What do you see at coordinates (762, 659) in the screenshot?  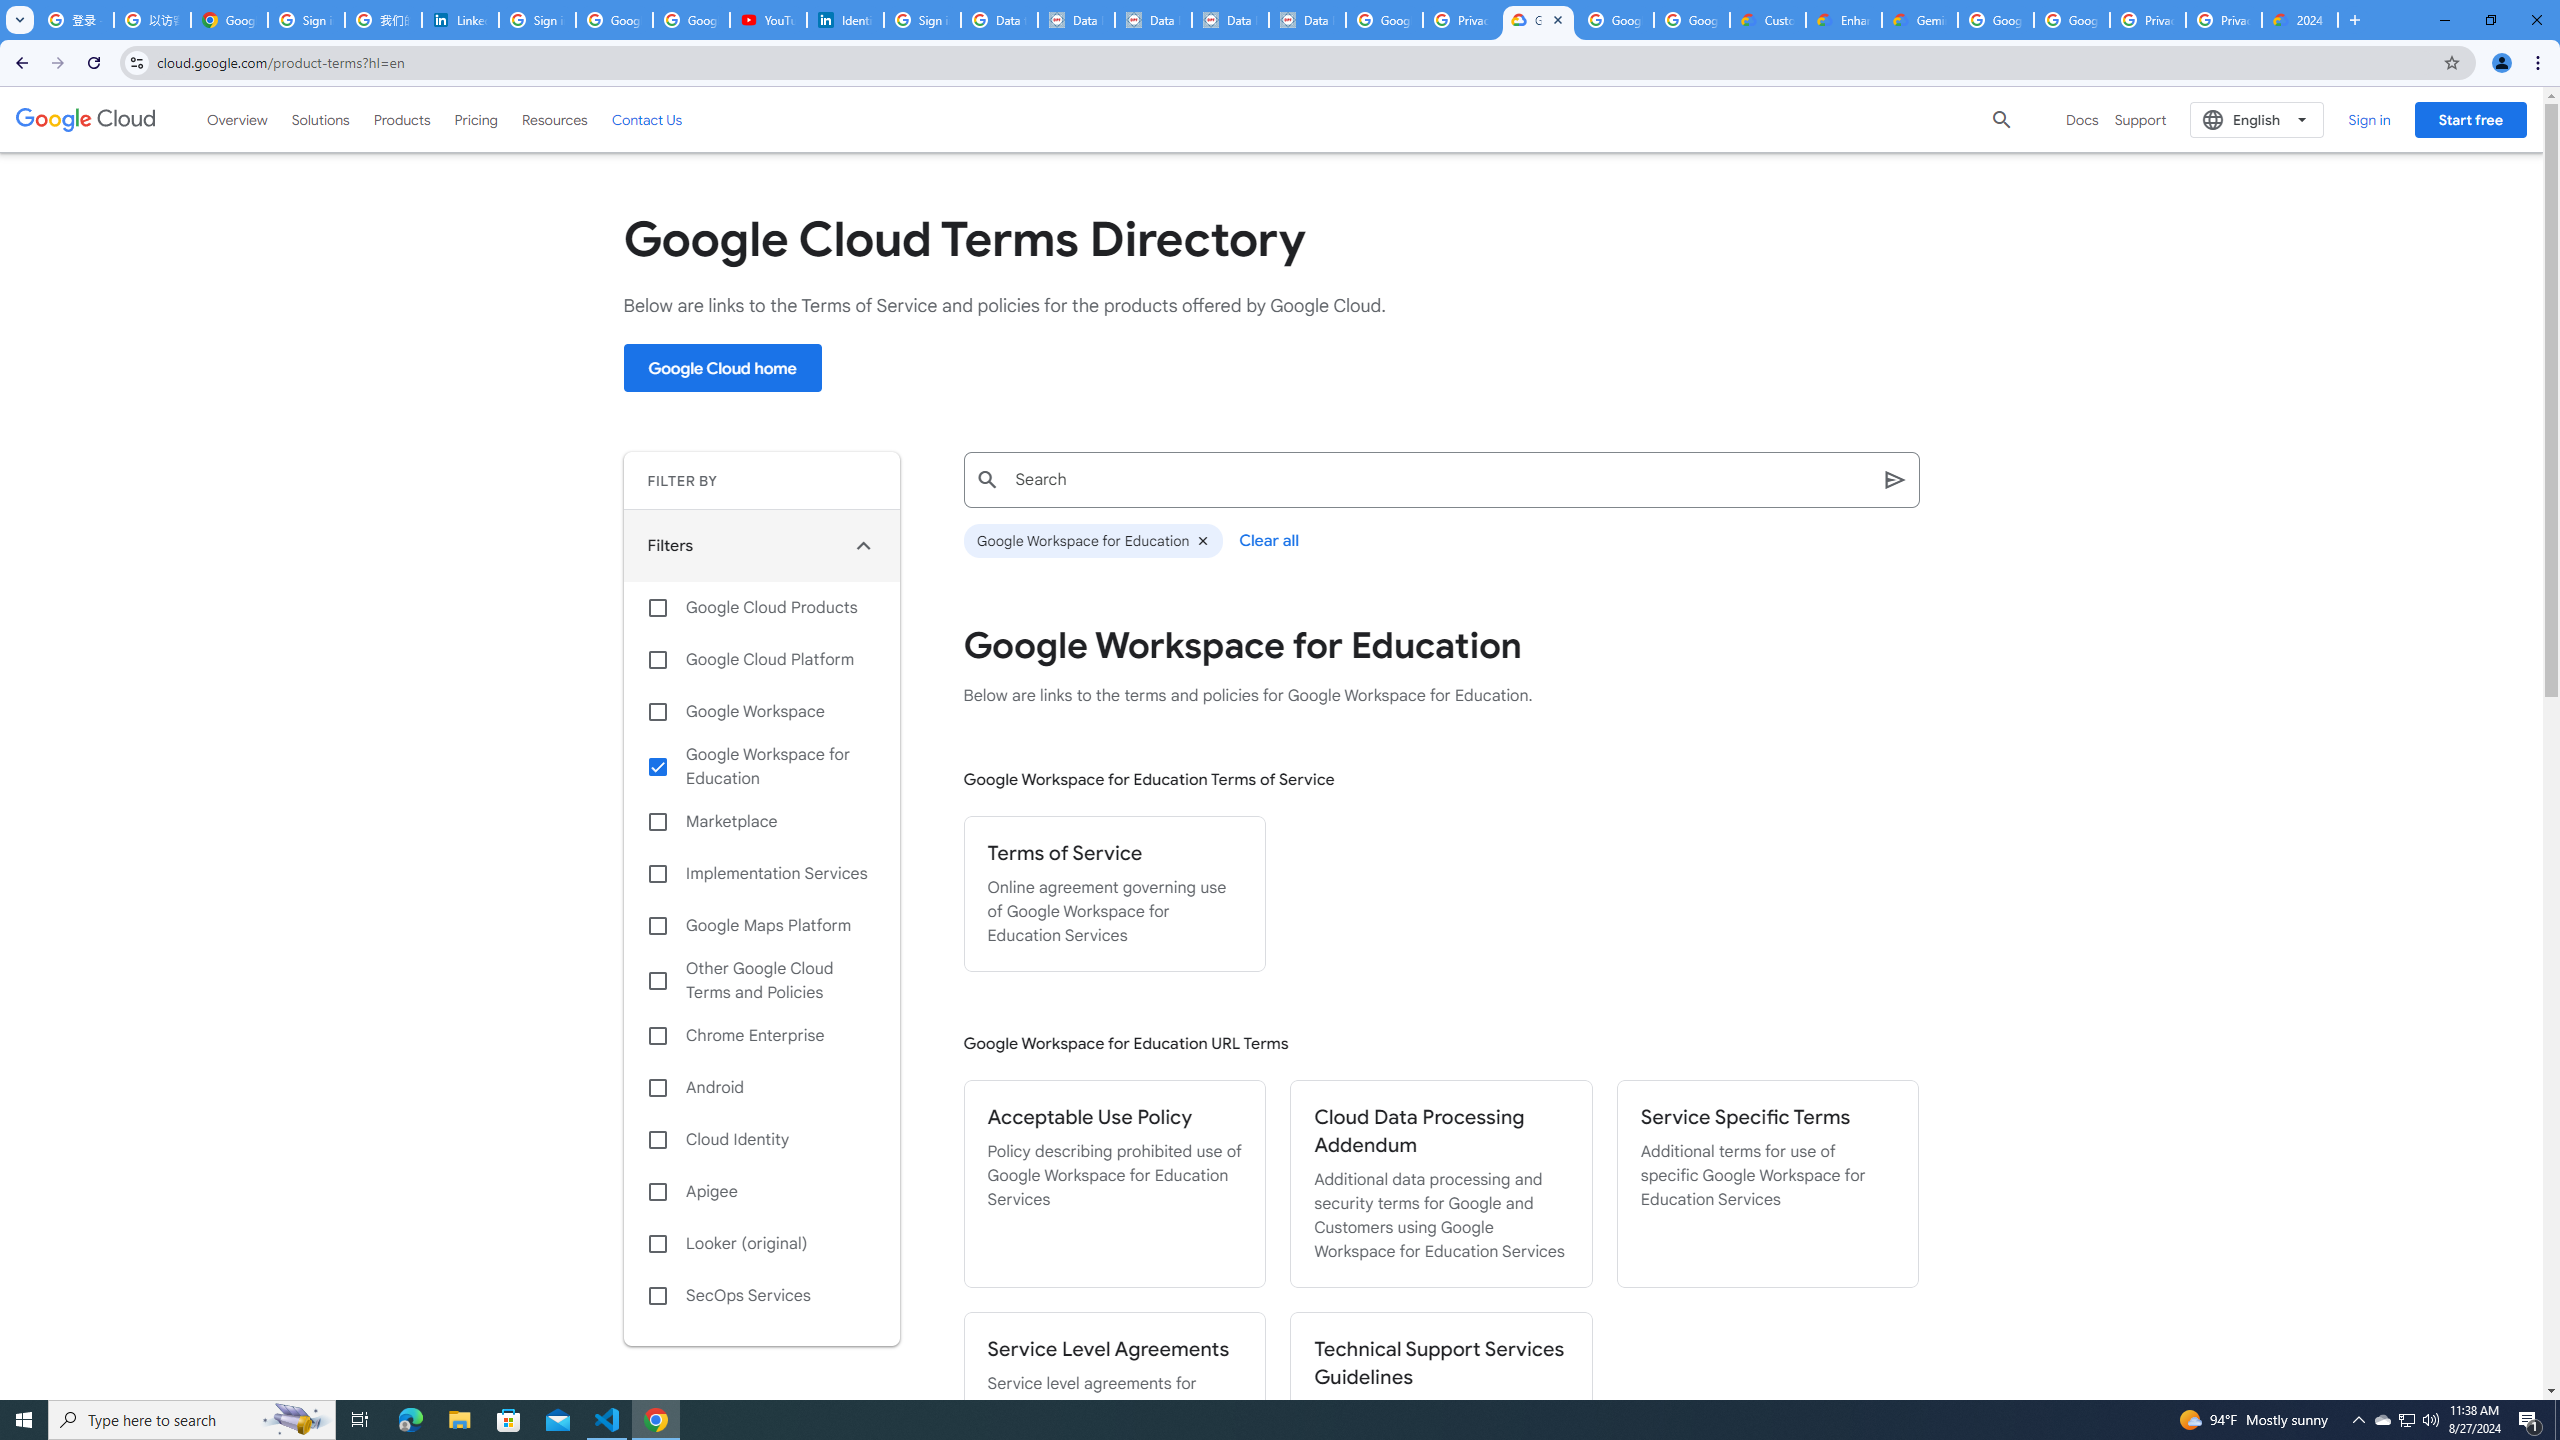 I see `Google Cloud Platform` at bounding box center [762, 659].